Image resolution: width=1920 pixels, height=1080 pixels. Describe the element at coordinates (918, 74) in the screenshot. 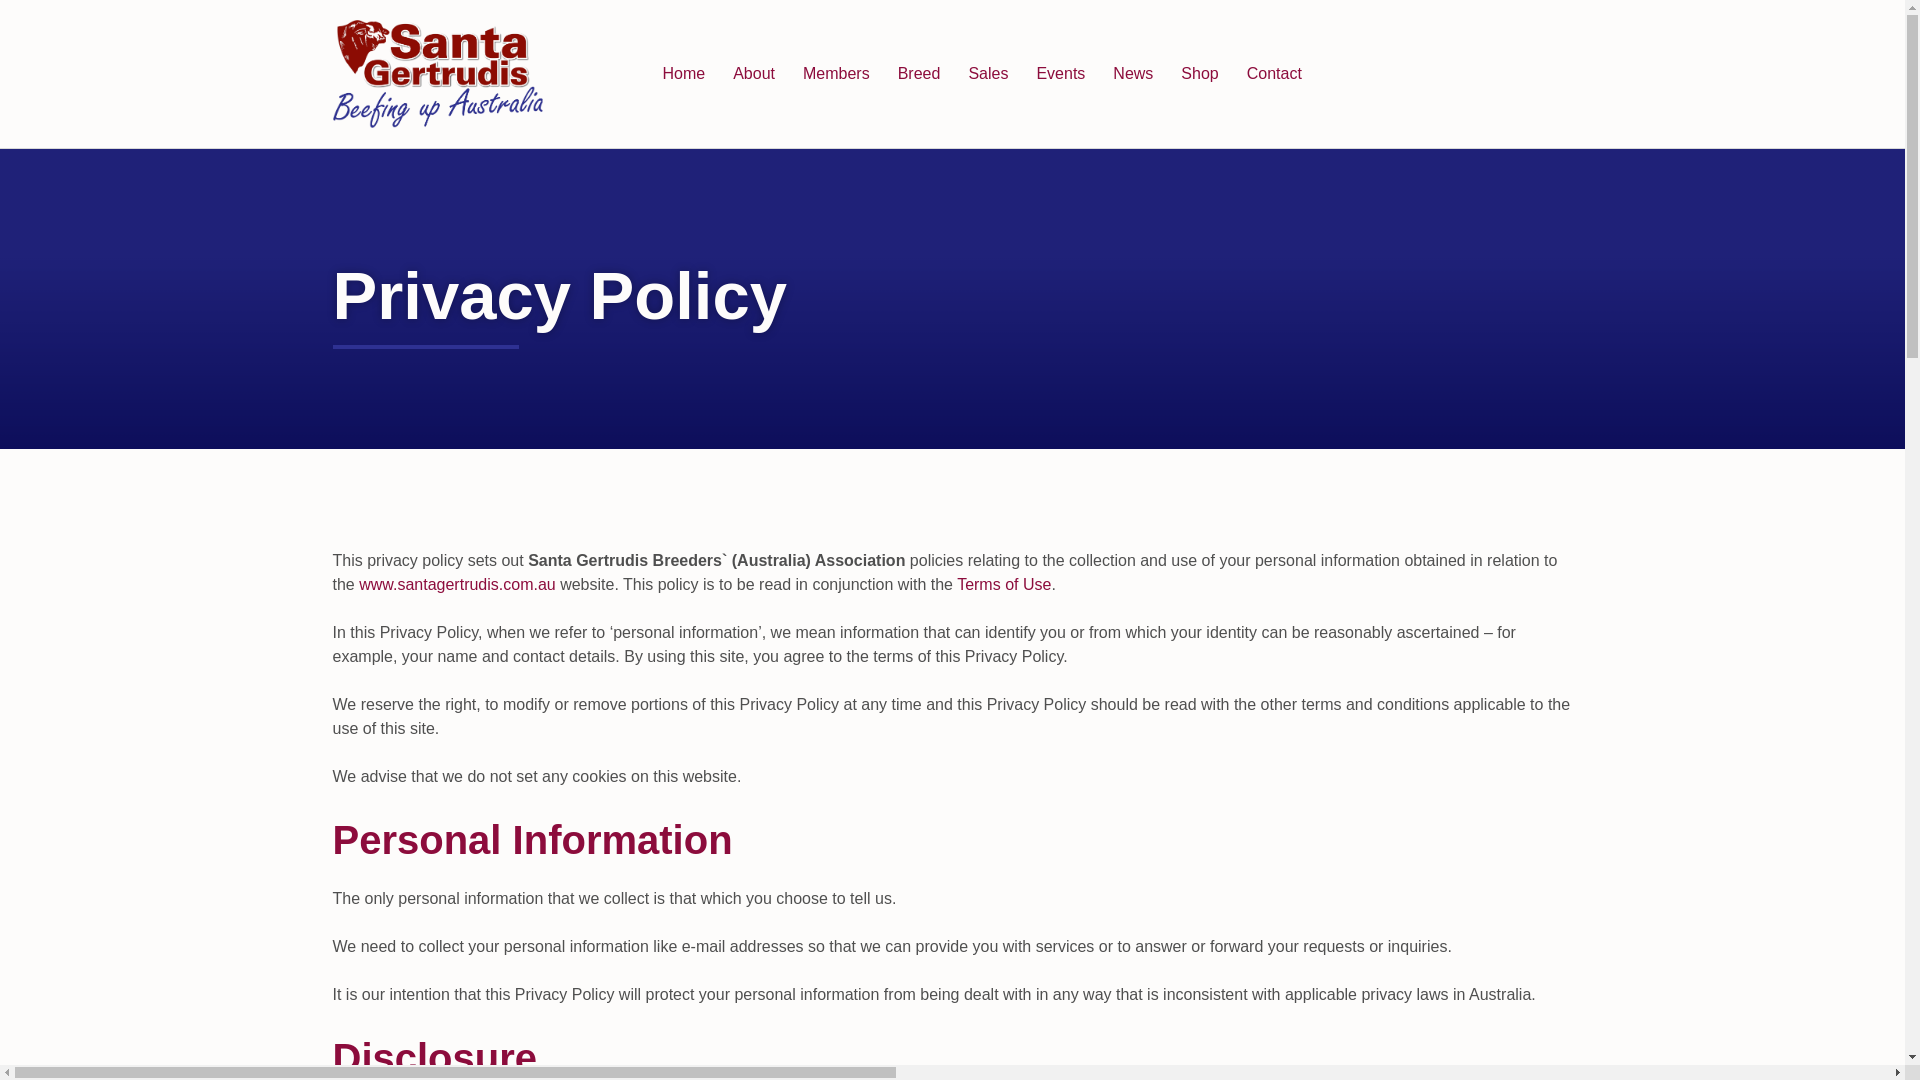

I see `Breed` at that location.